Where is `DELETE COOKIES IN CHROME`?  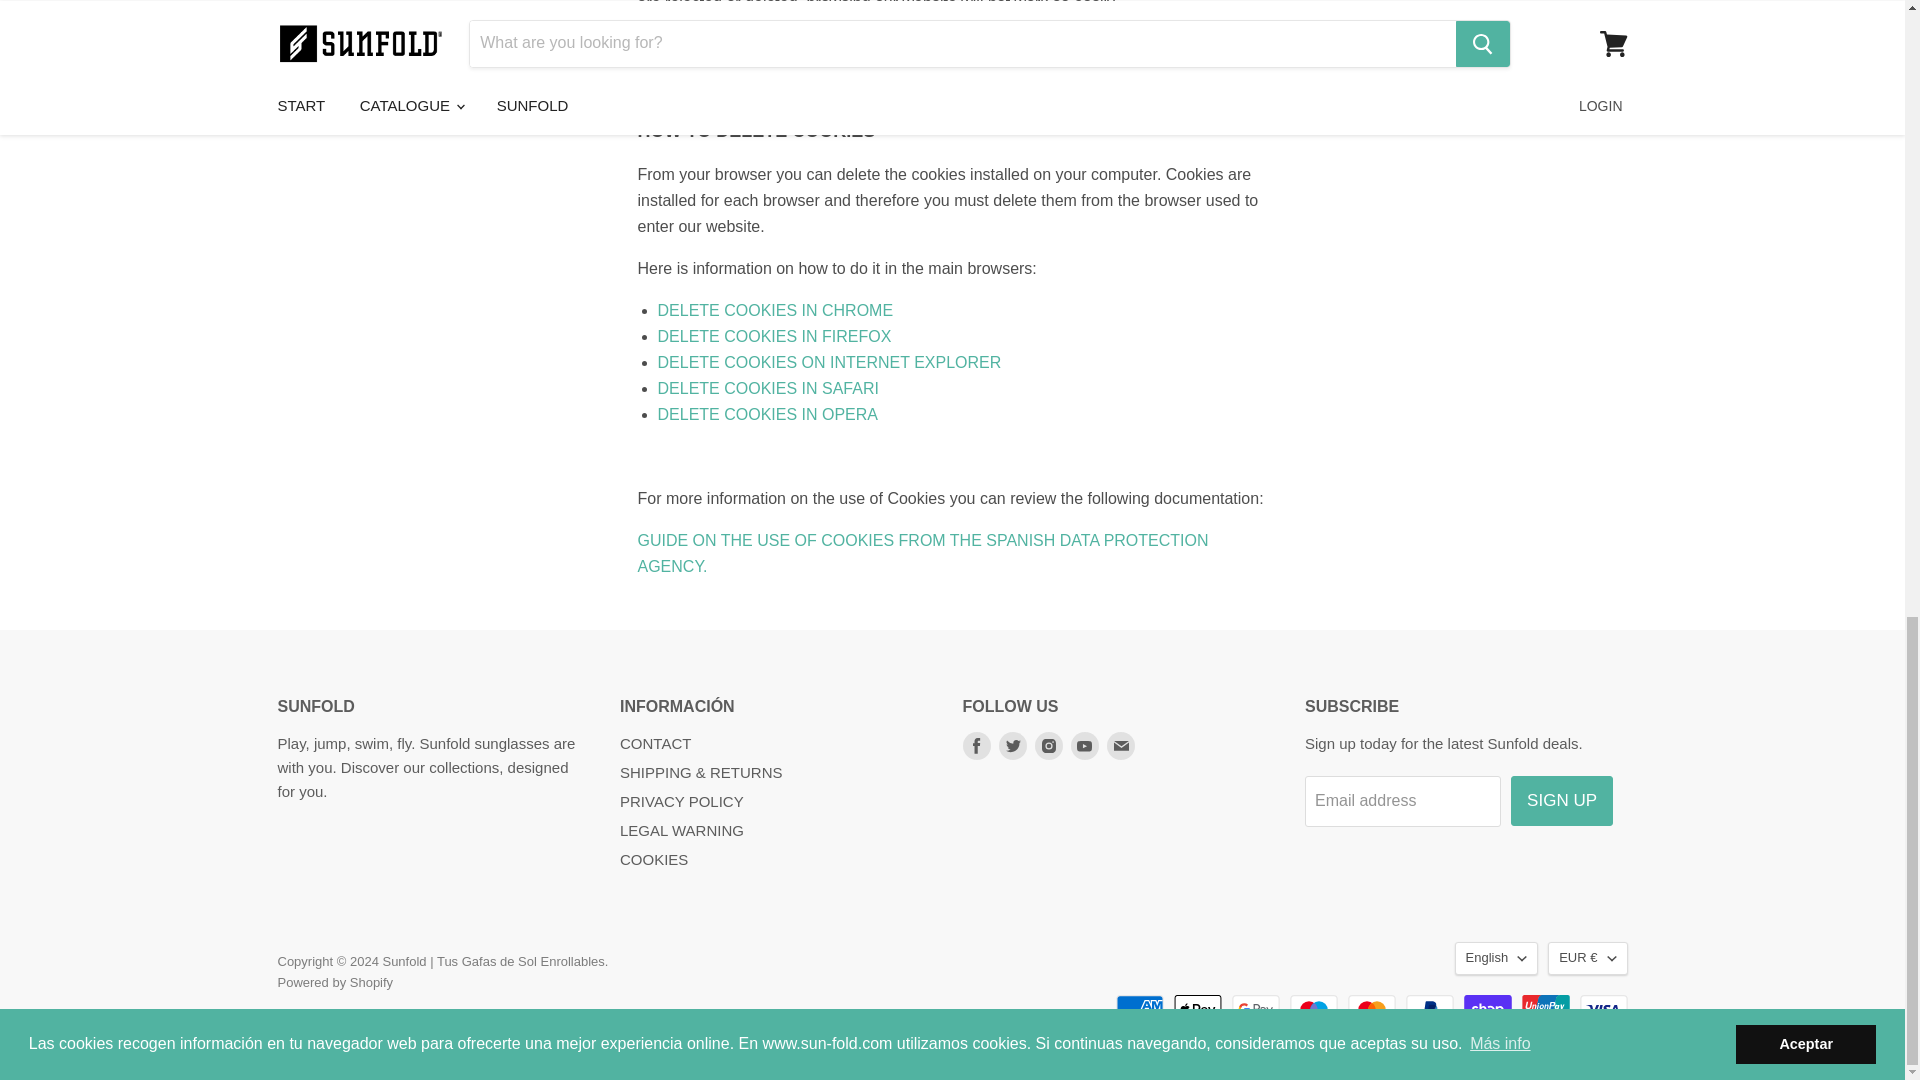 DELETE COOKIES IN CHROME is located at coordinates (776, 310).